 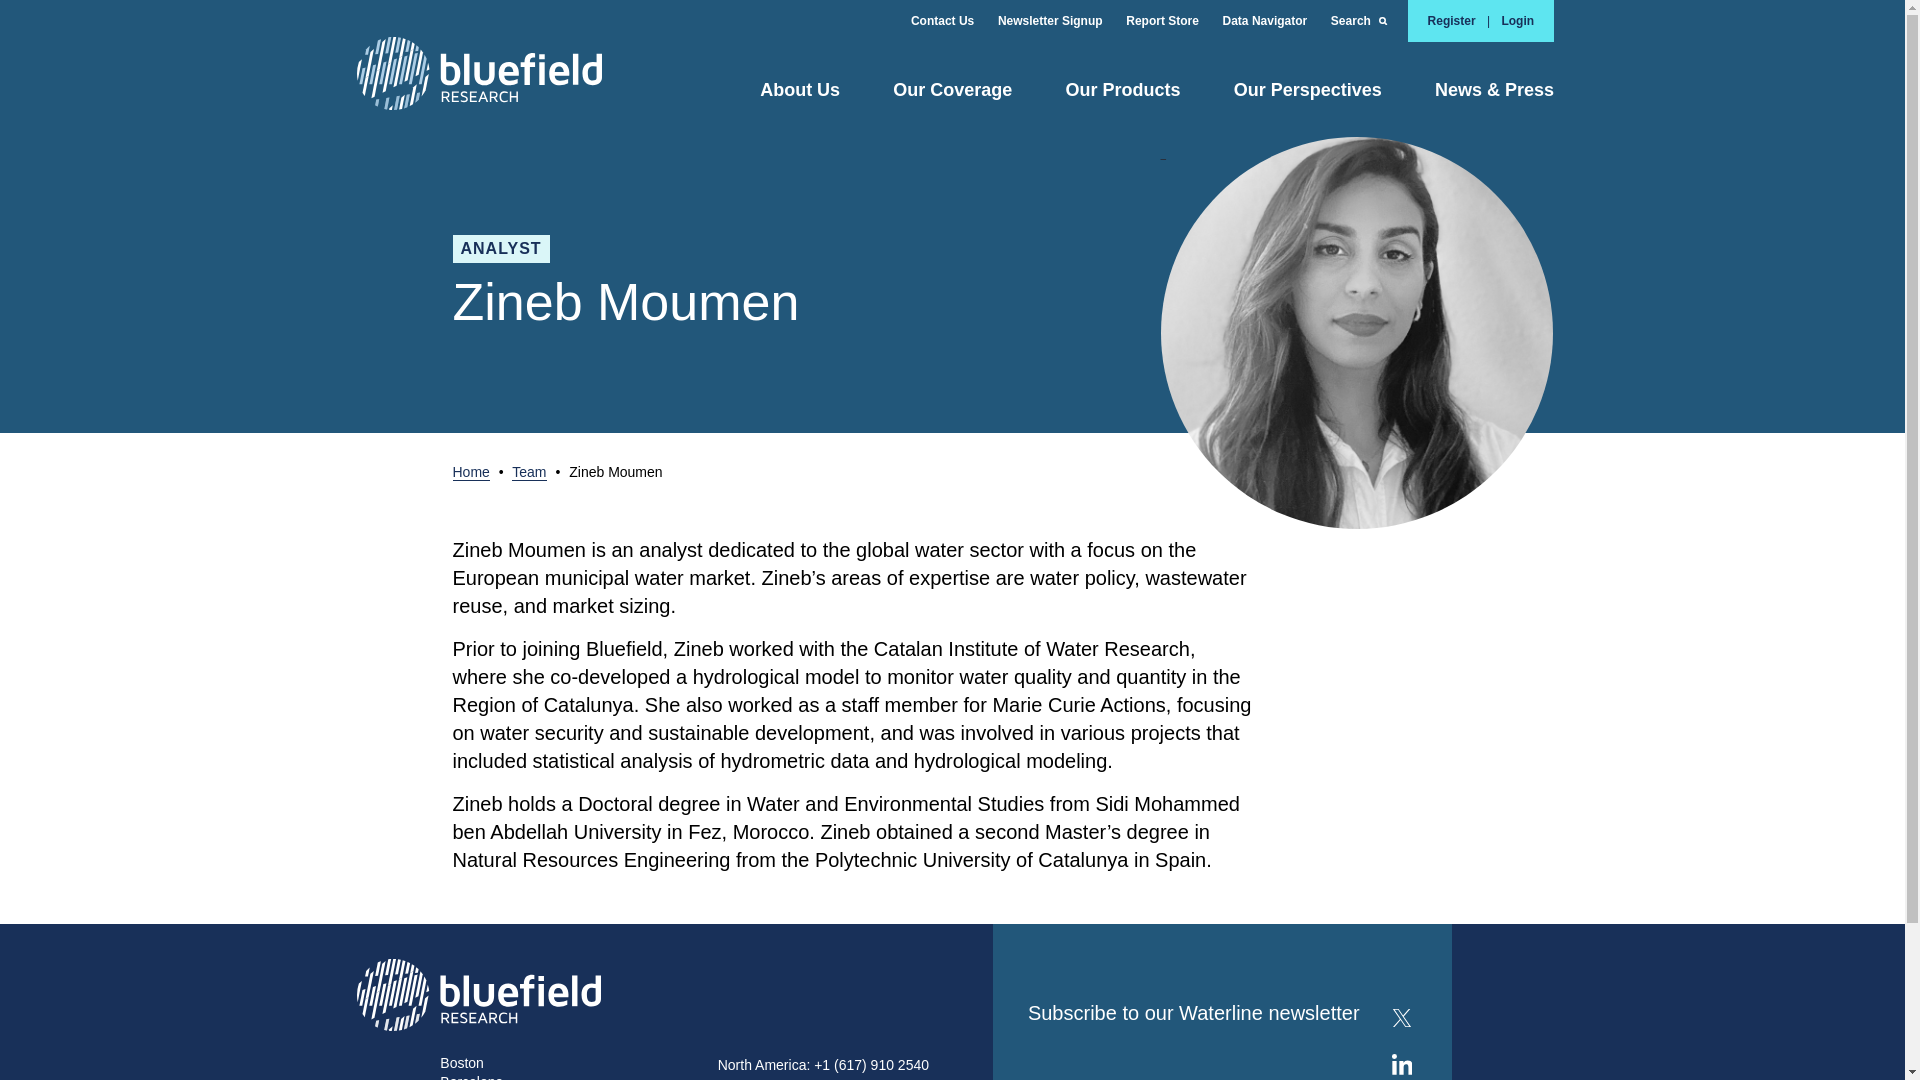 What do you see at coordinates (952, 98) in the screenshot?
I see `Our Coverage` at bounding box center [952, 98].